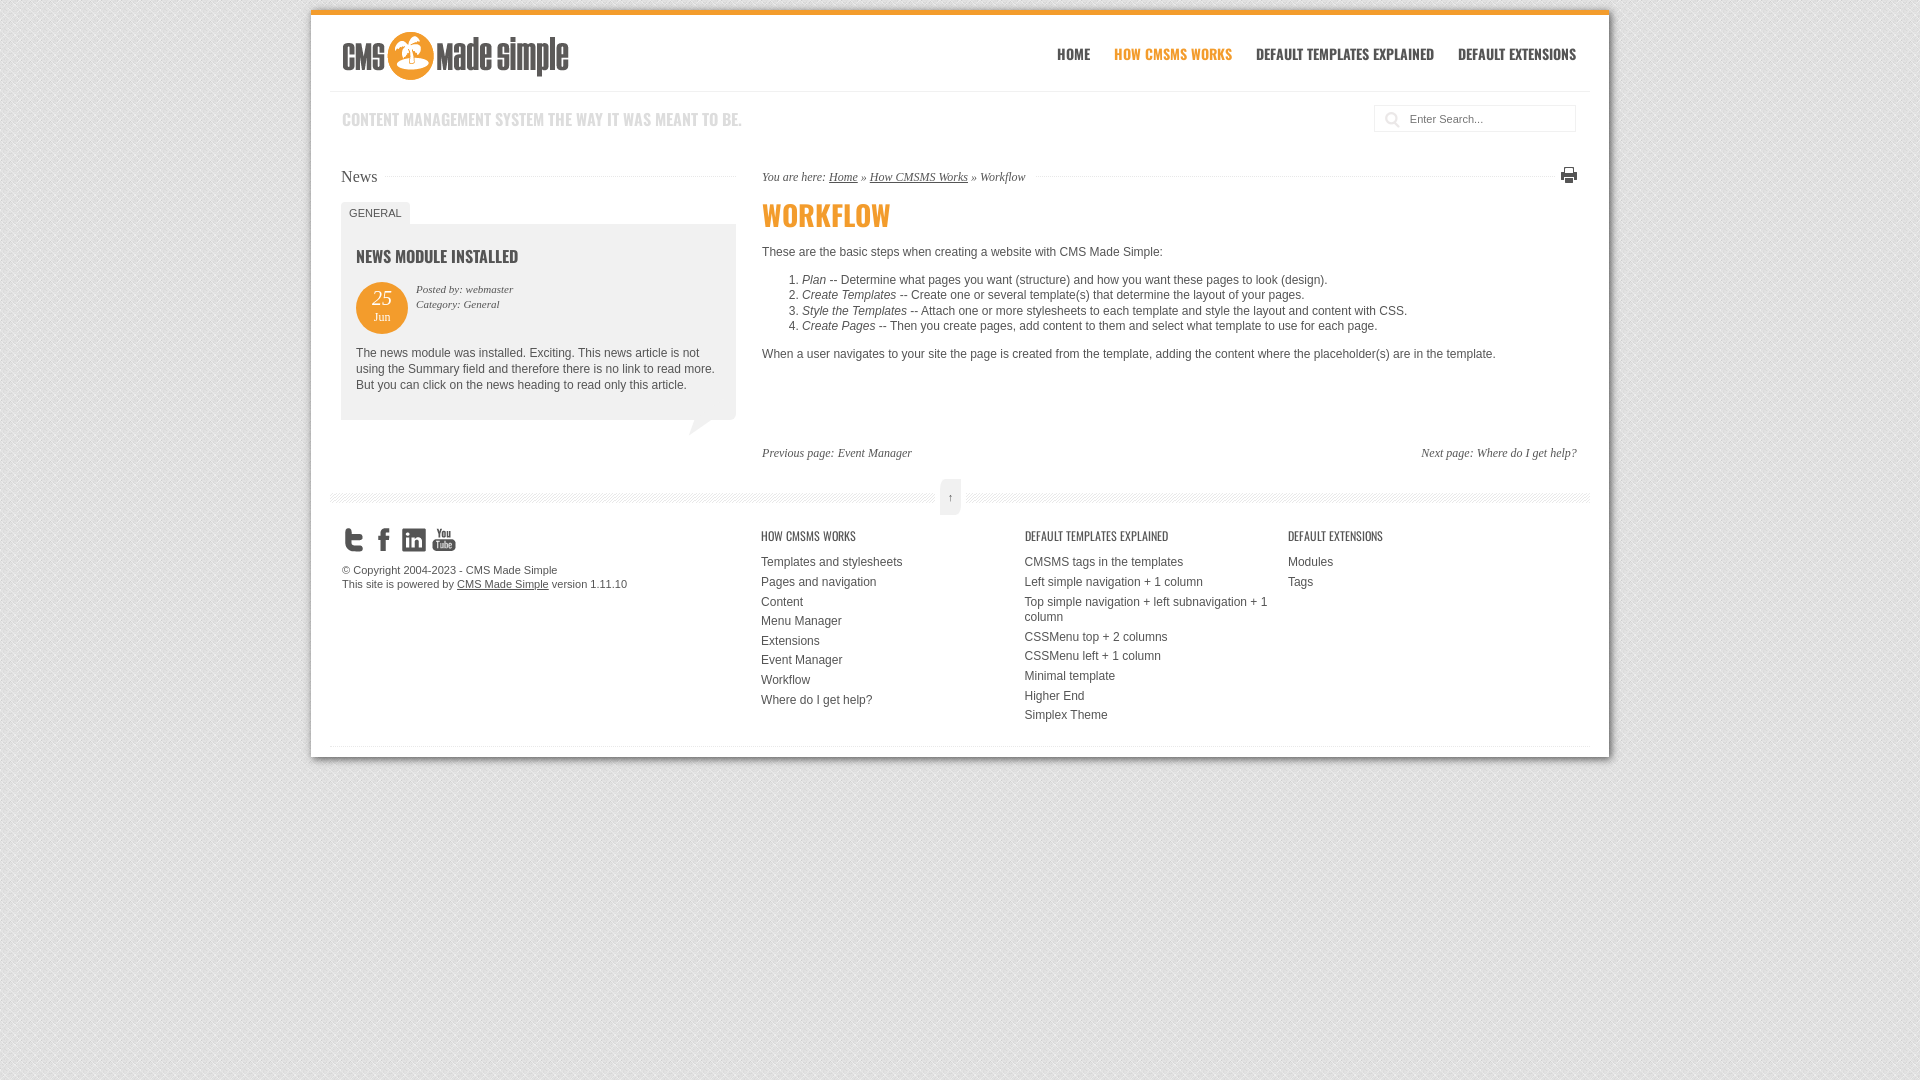 This screenshot has width=1920, height=1080. Describe the element at coordinates (892, 583) in the screenshot. I see `Pages and navigation` at that location.